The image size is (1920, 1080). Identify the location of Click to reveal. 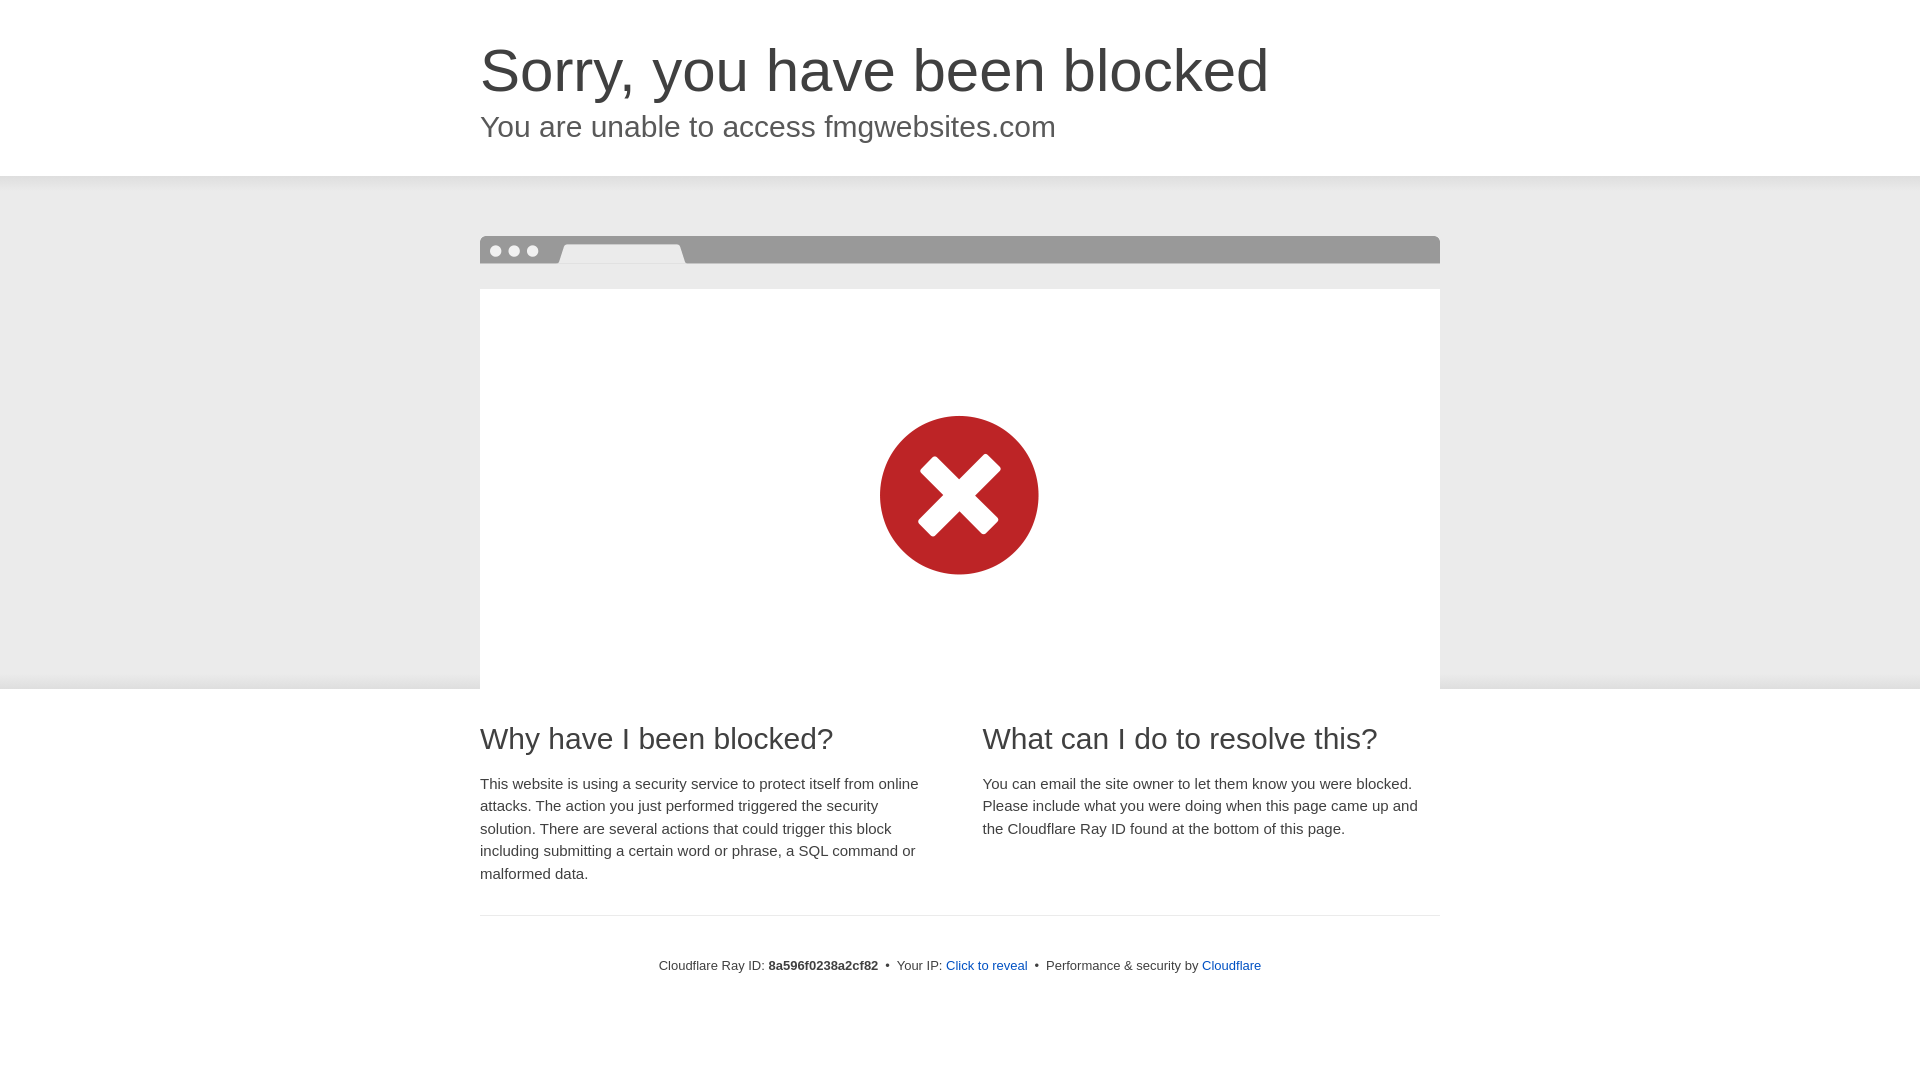
(986, 966).